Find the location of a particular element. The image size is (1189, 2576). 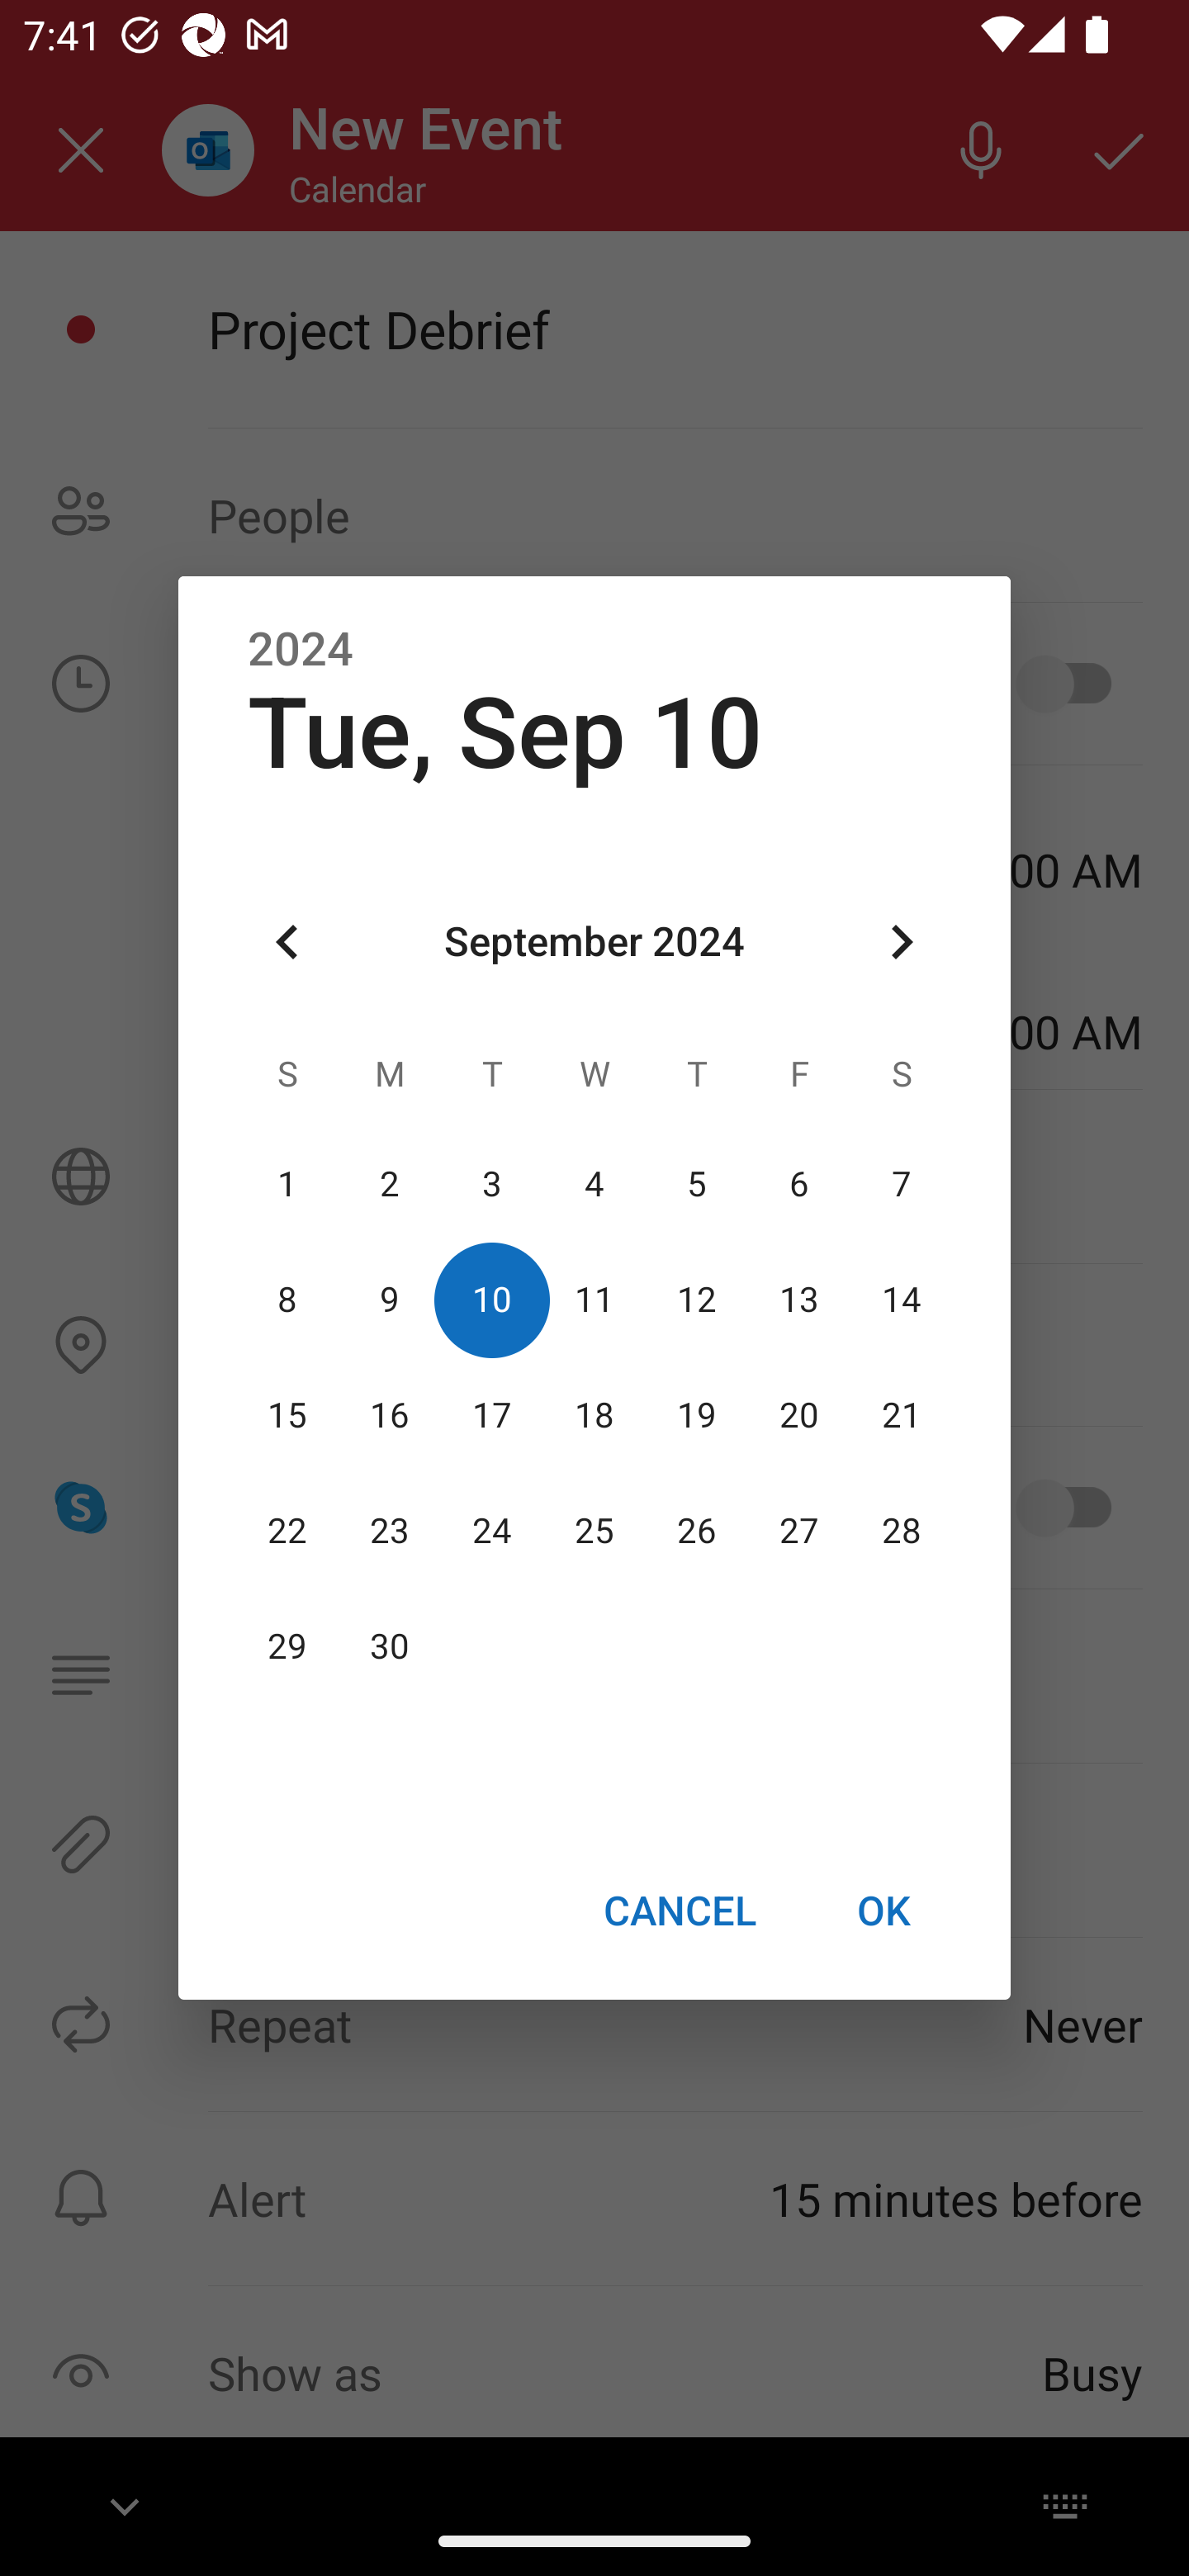

29 29 September 2024 is located at coordinates (287, 1647).